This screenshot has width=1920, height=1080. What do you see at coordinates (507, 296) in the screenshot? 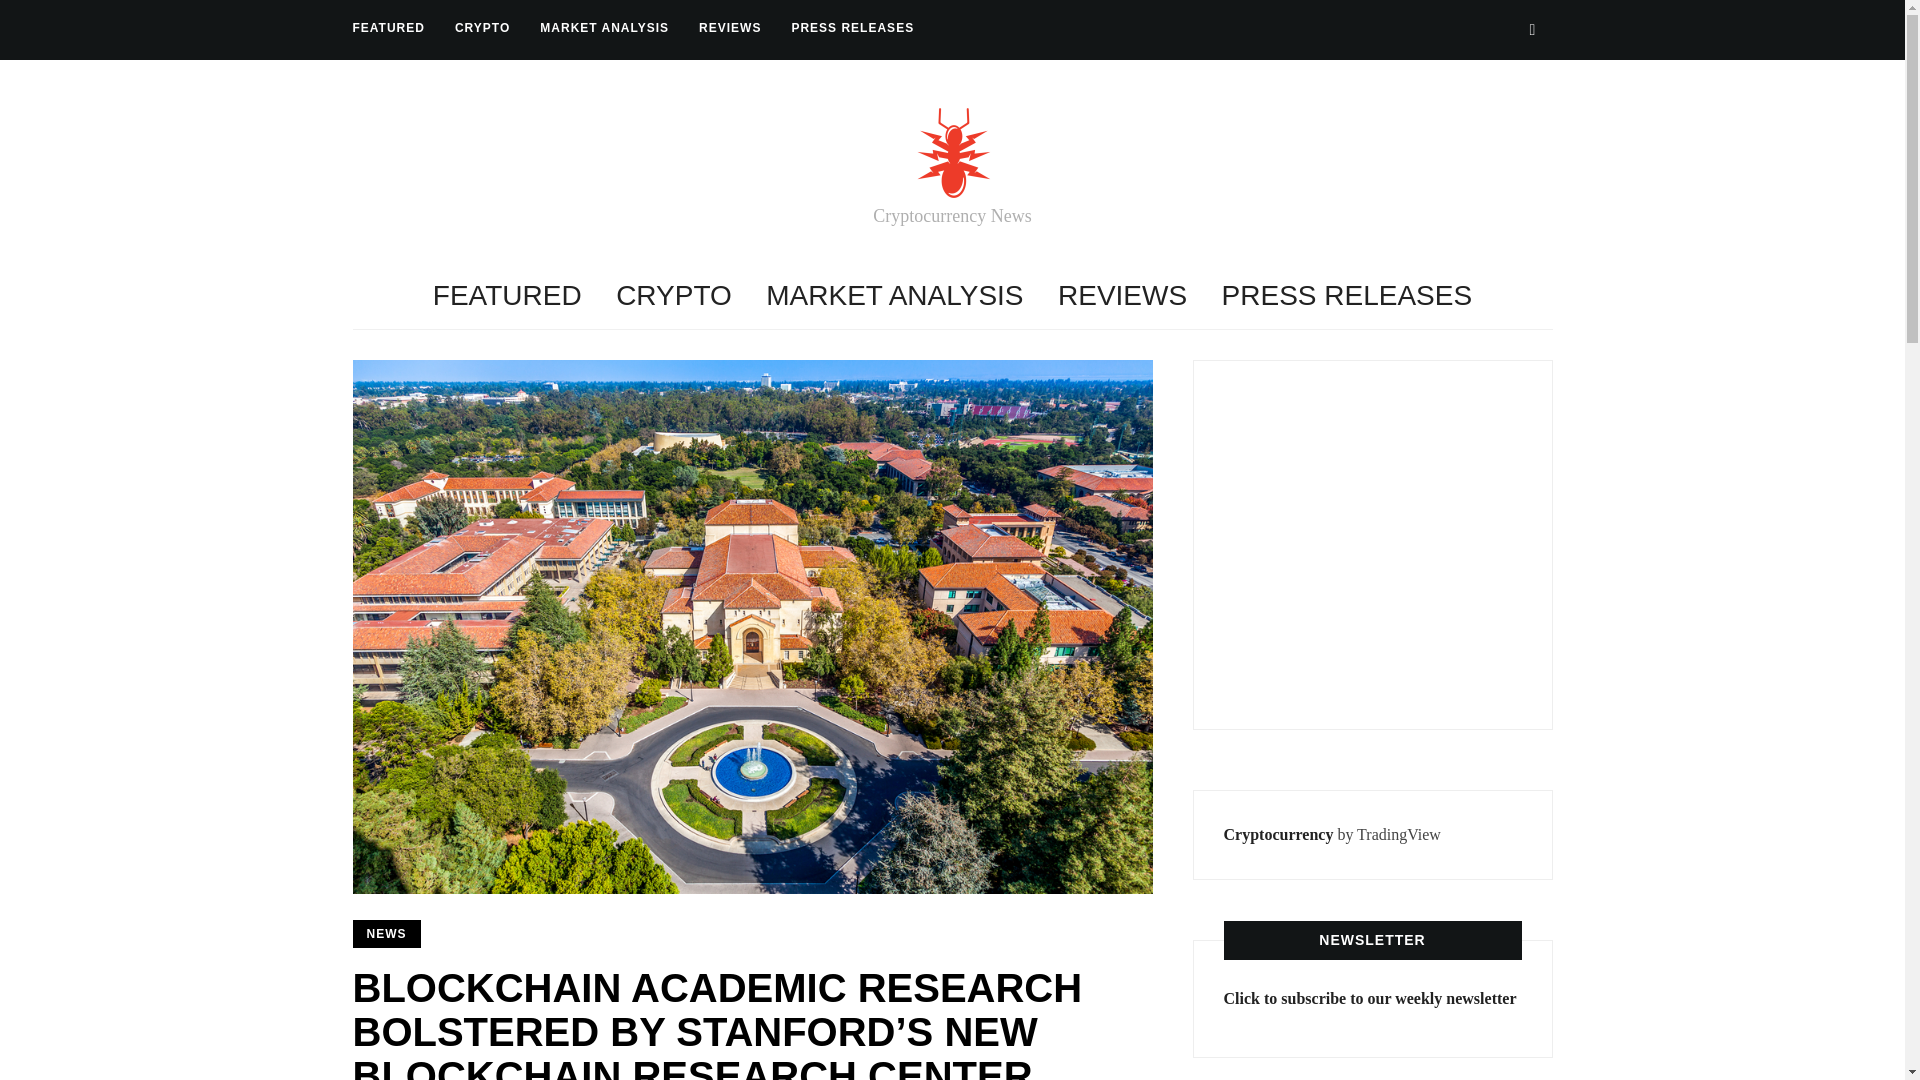
I see `FEATURED` at bounding box center [507, 296].